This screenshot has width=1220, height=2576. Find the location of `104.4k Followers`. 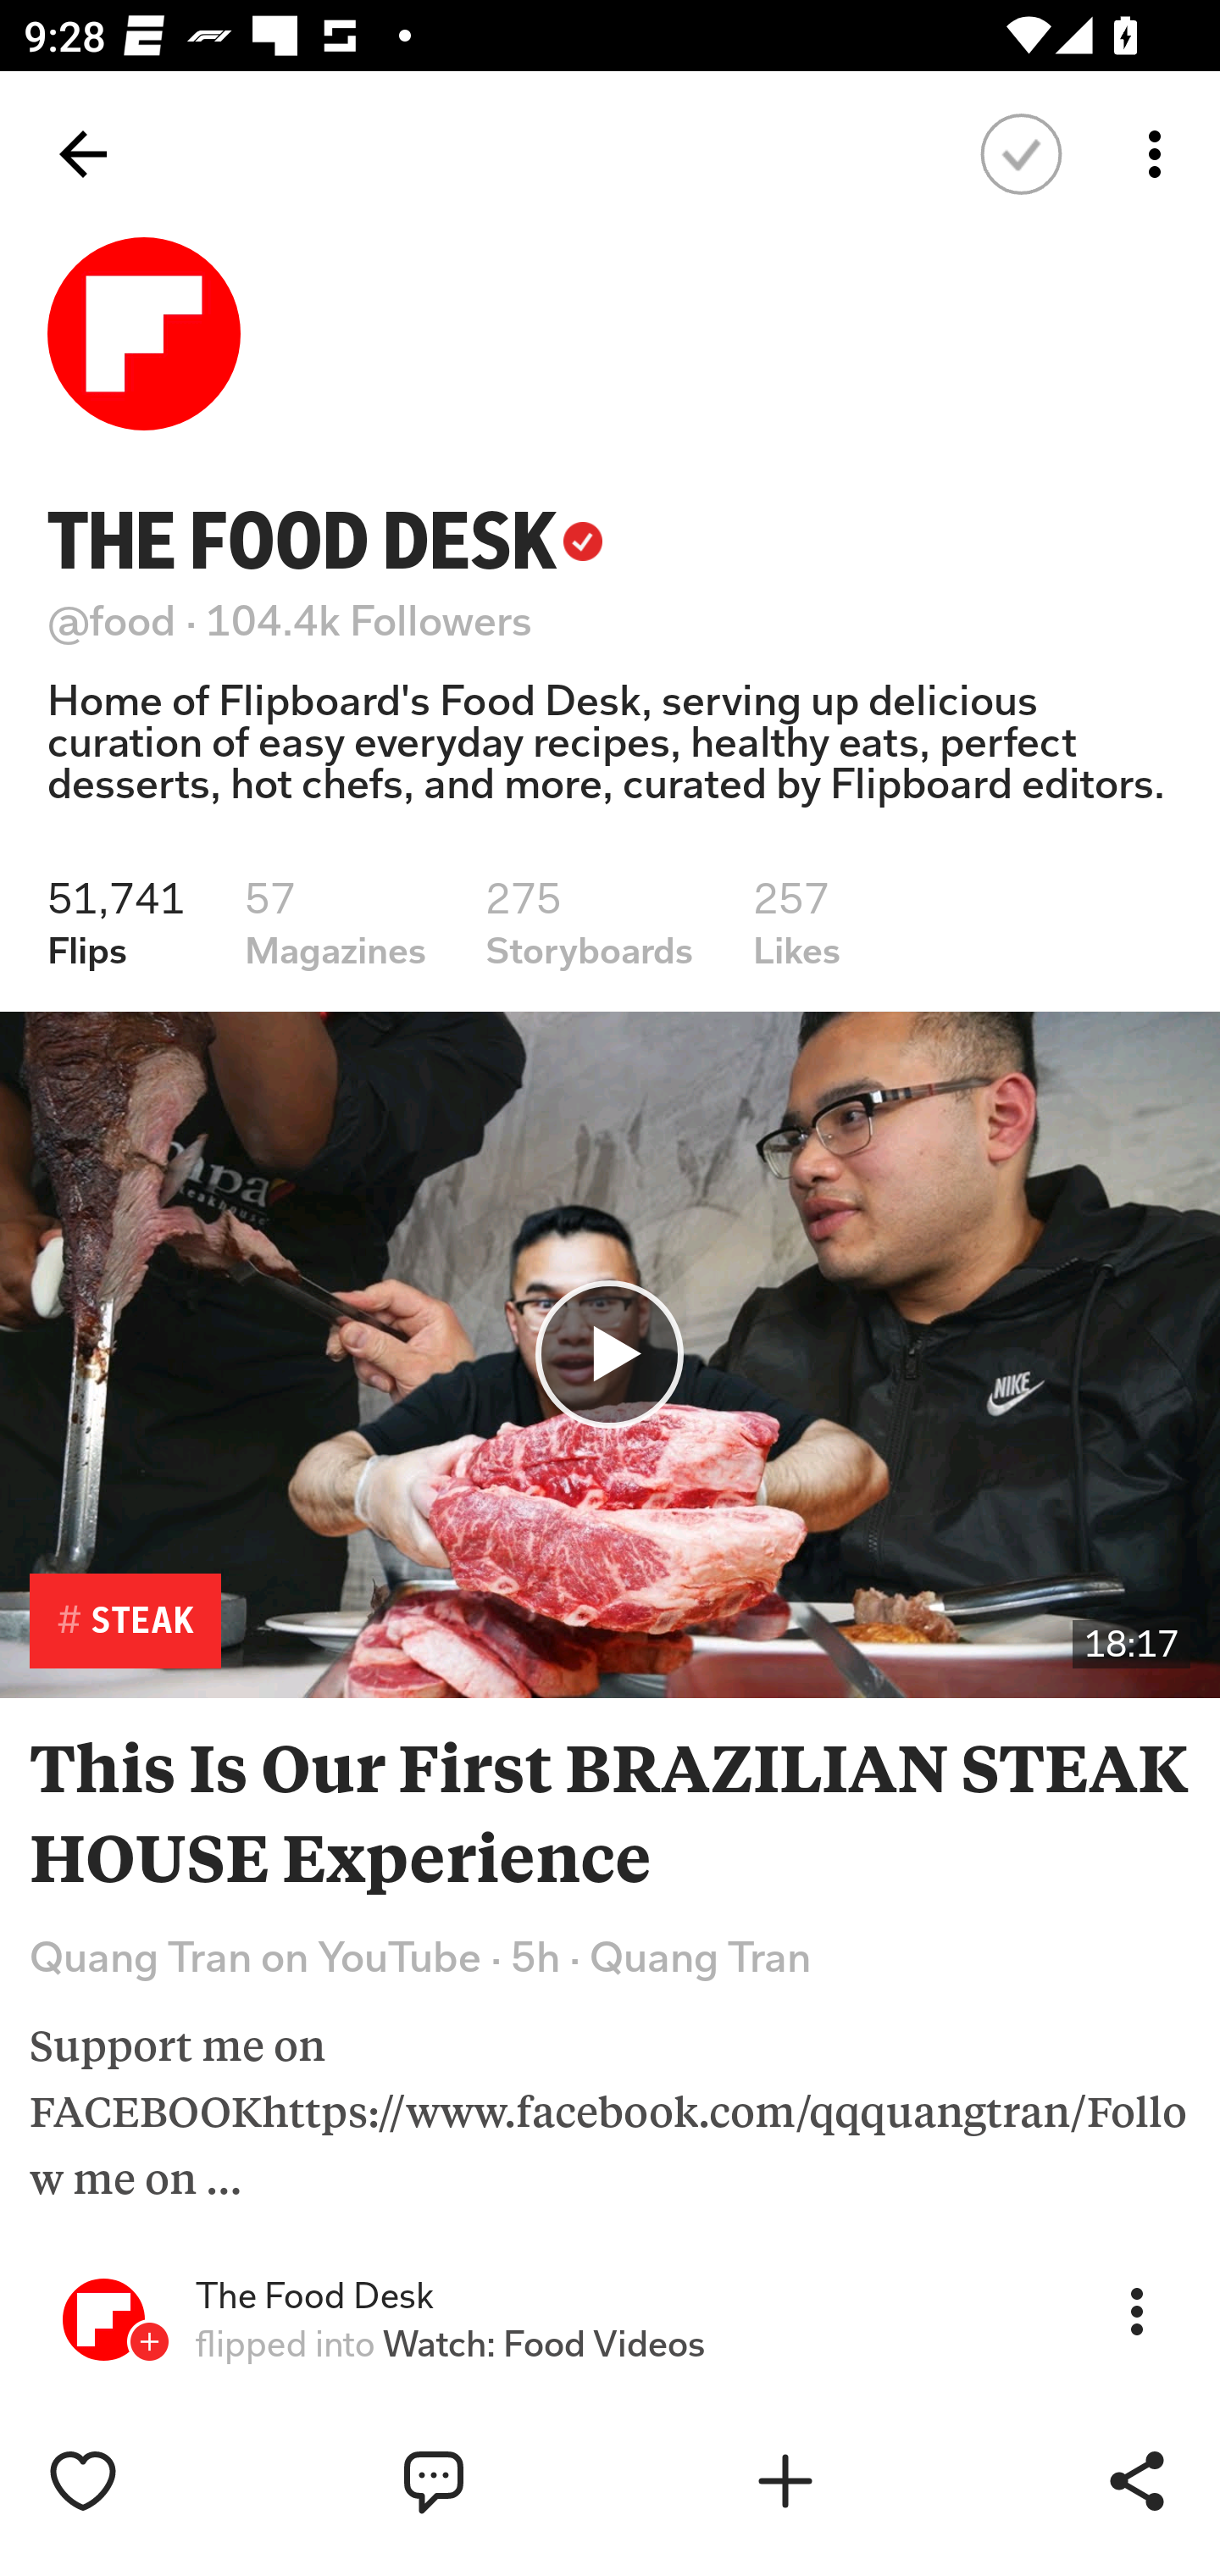

104.4k Followers is located at coordinates (369, 620).